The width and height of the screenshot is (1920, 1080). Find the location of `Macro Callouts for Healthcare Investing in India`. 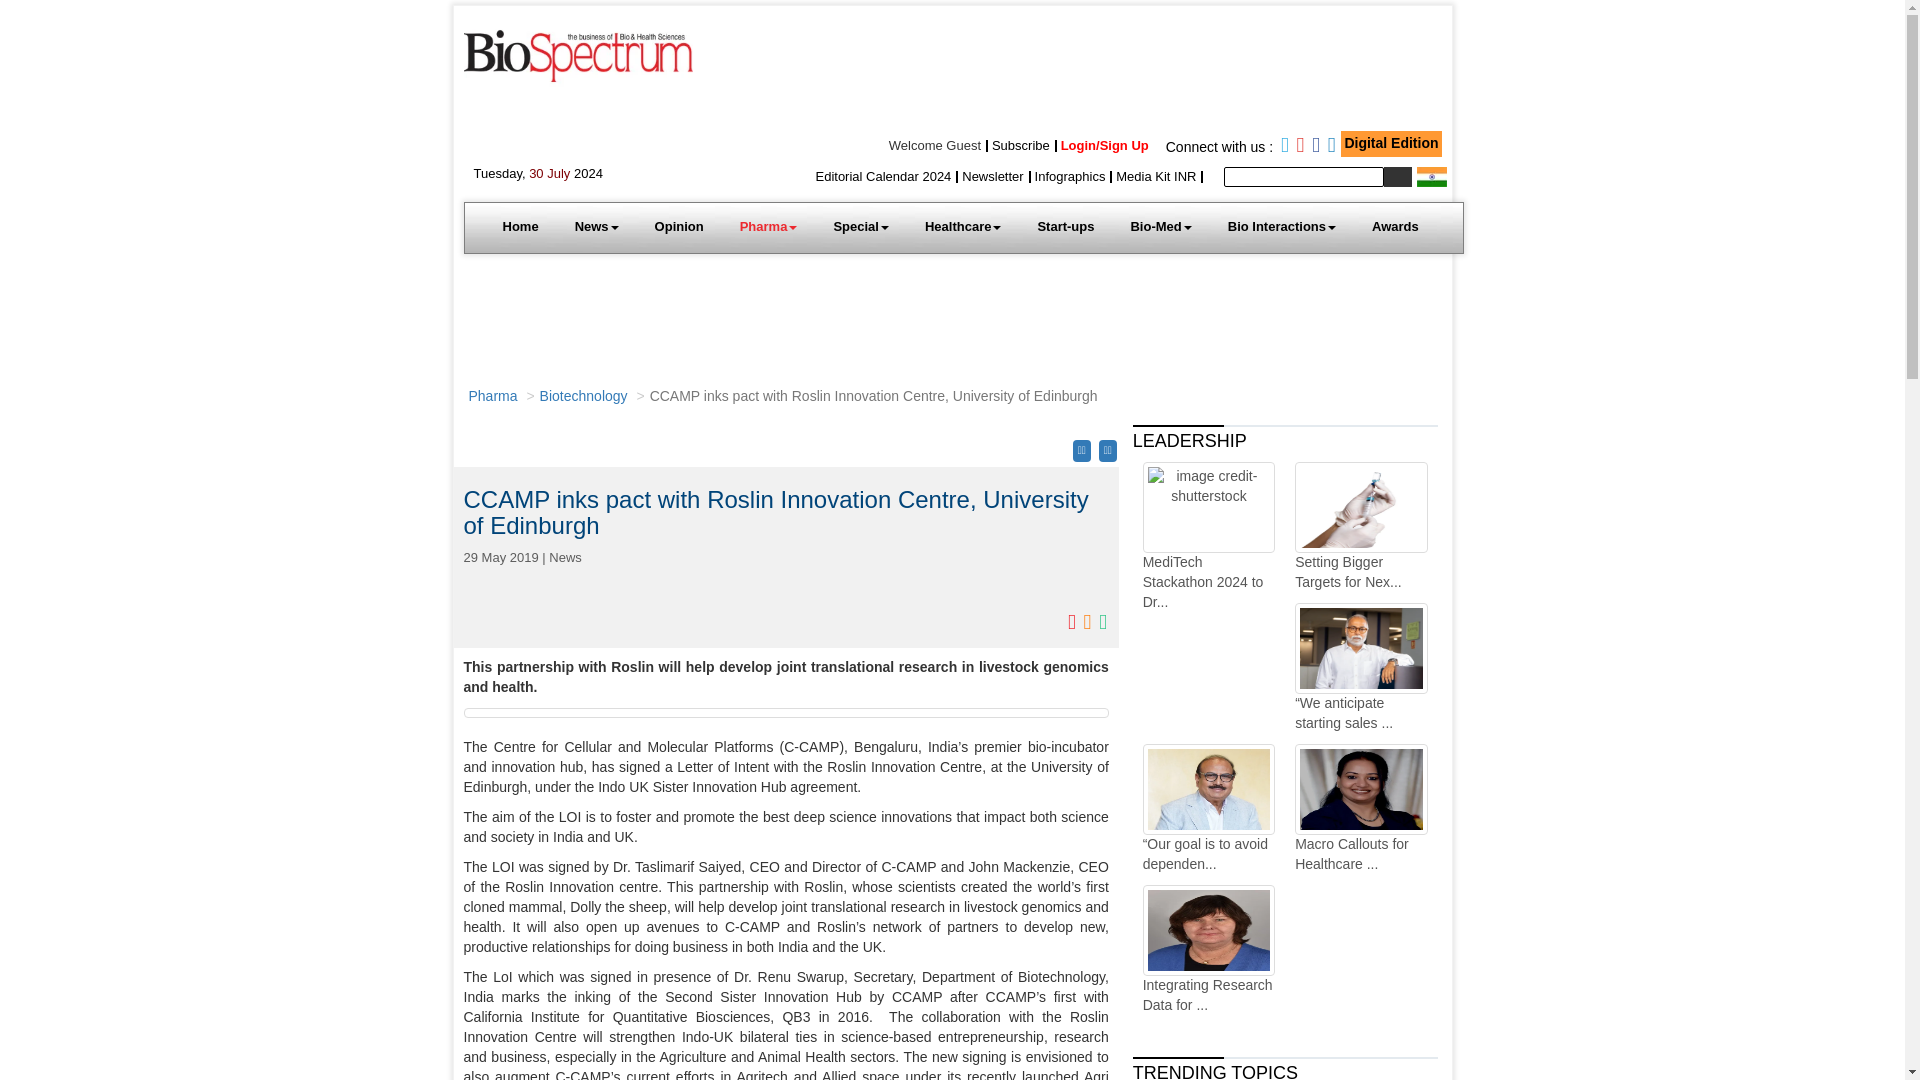

Macro Callouts for Healthcare Investing in India is located at coordinates (1360, 809).